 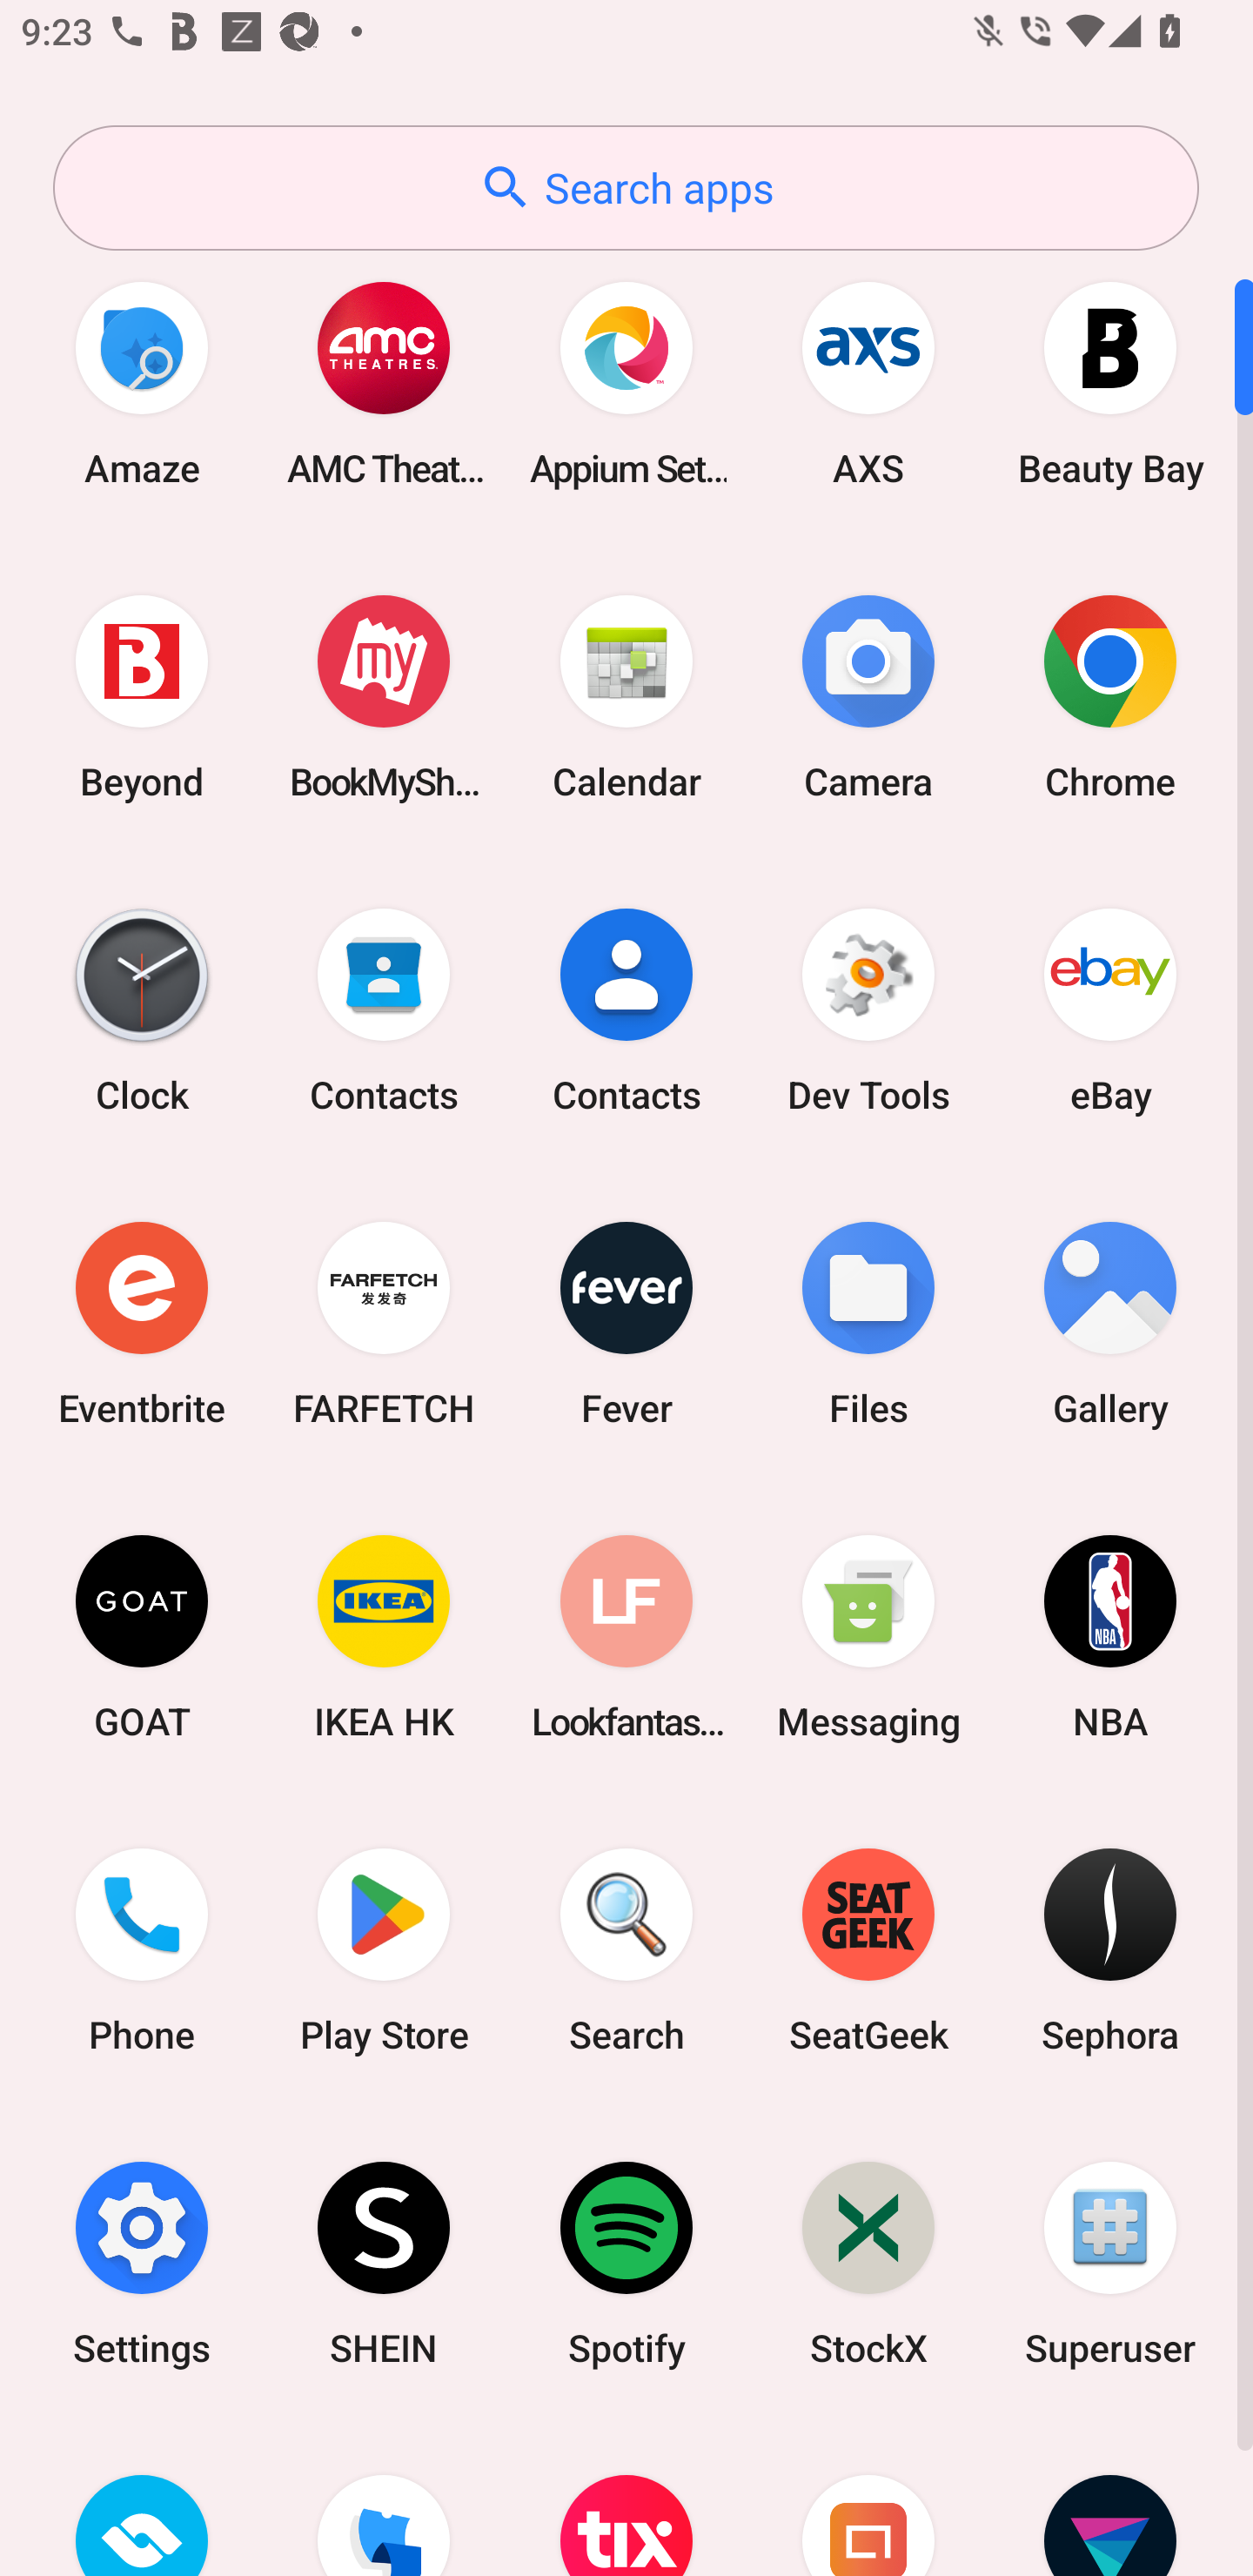 I want to click on Beauty Bay, so click(x=1110, y=383).